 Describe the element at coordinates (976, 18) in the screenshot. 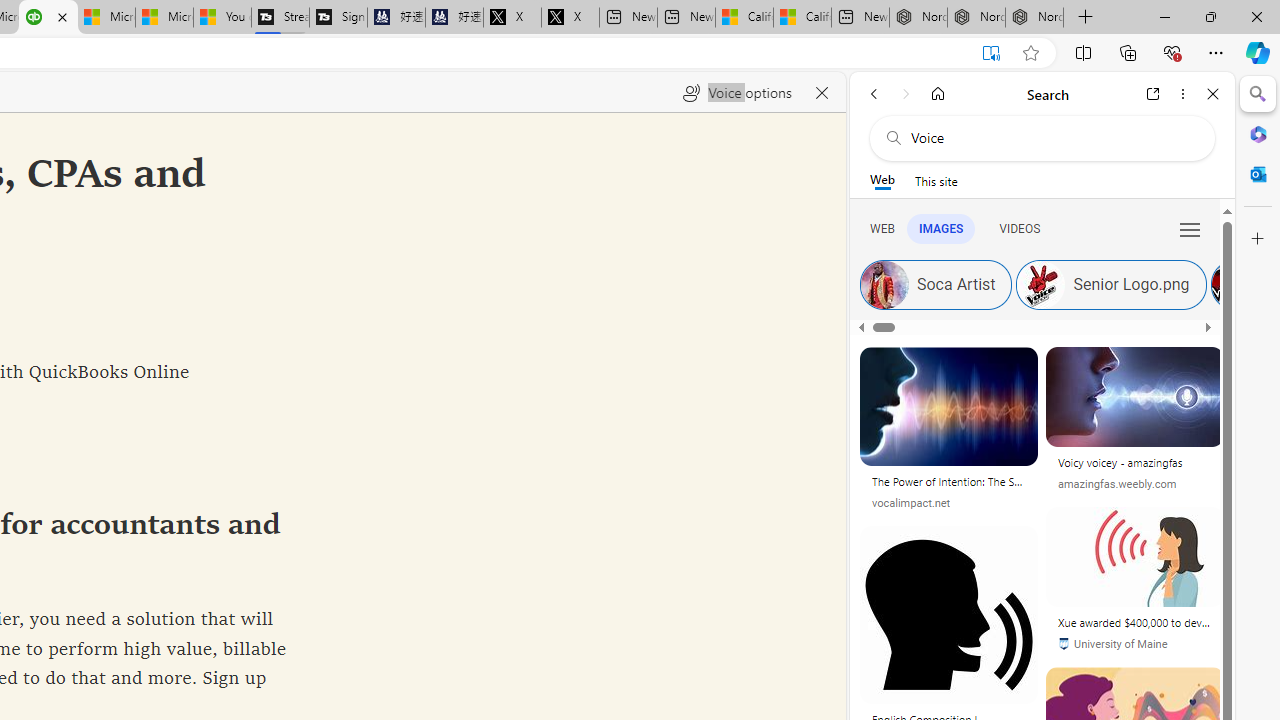

I see `Nordace Siena Pro 15 Backpack` at that location.